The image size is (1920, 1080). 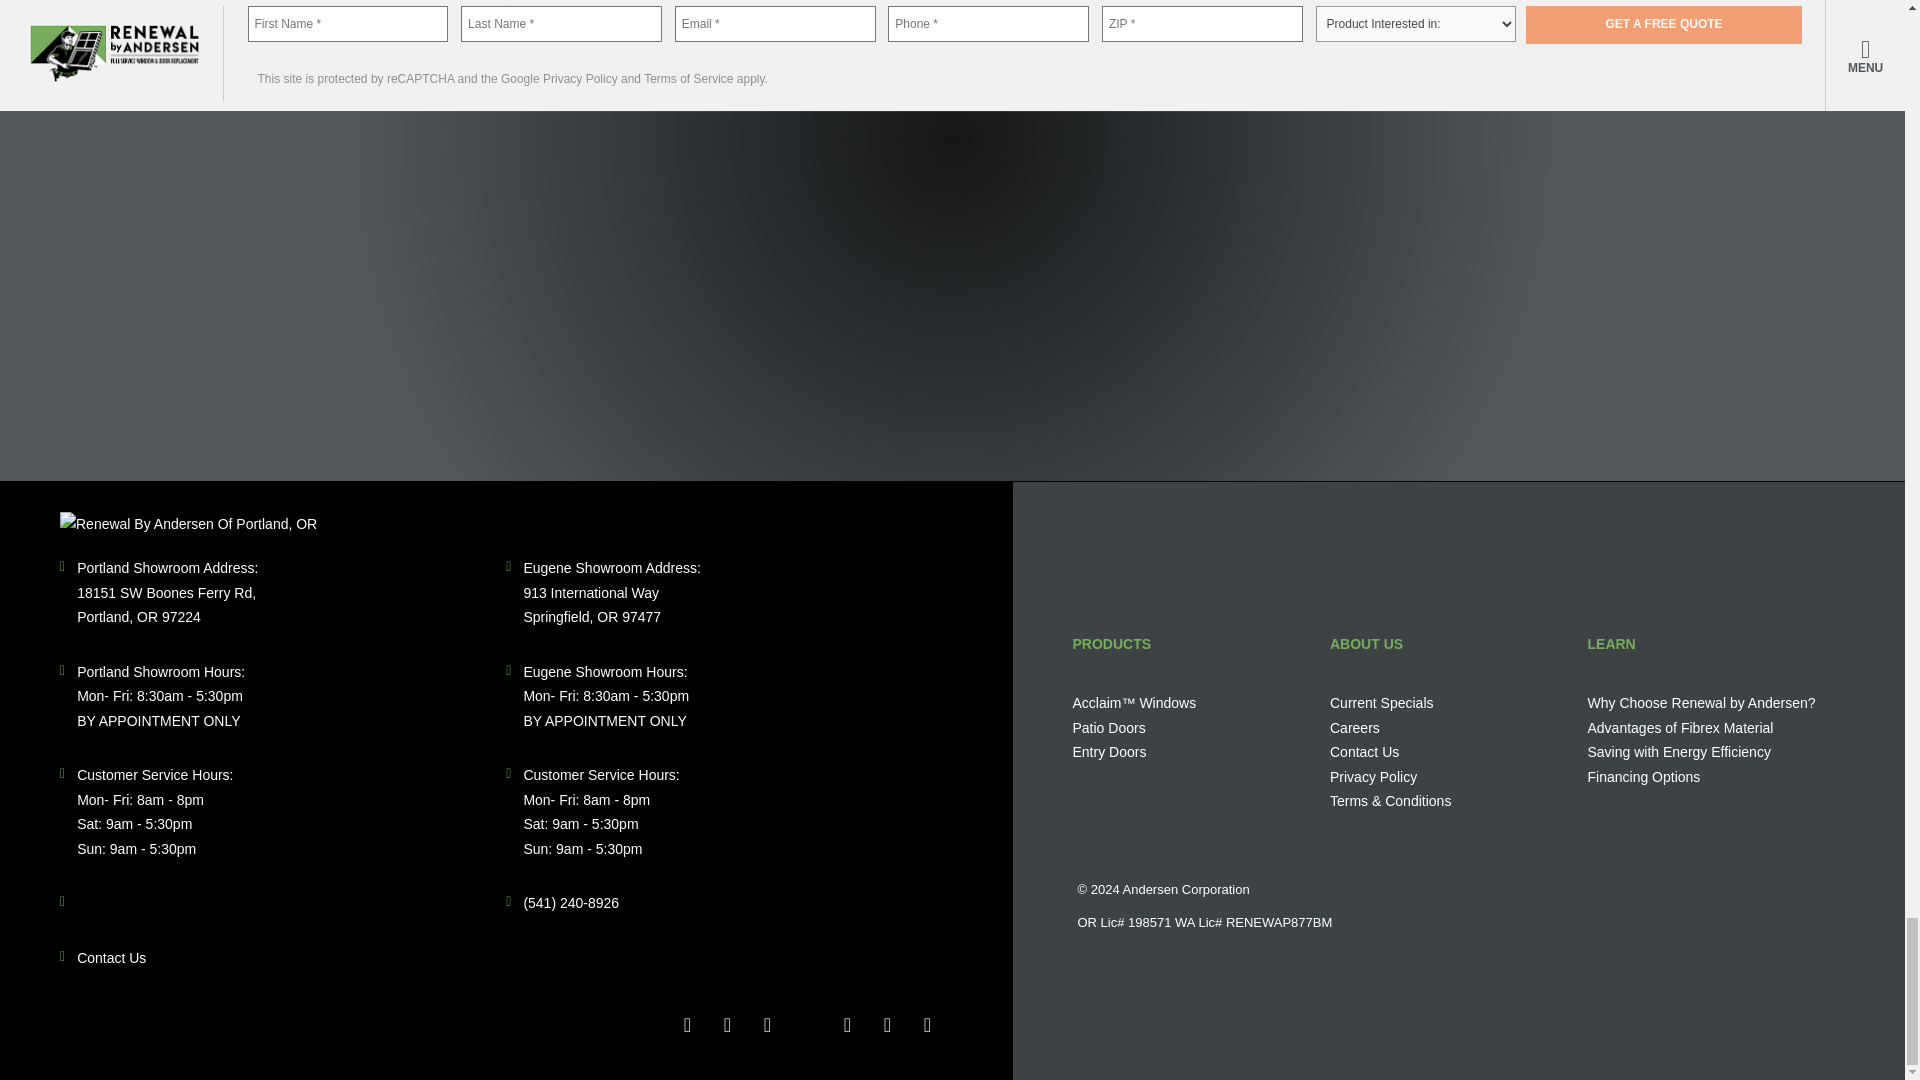 I want to click on Google My Business, so click(x=806, y=1024).